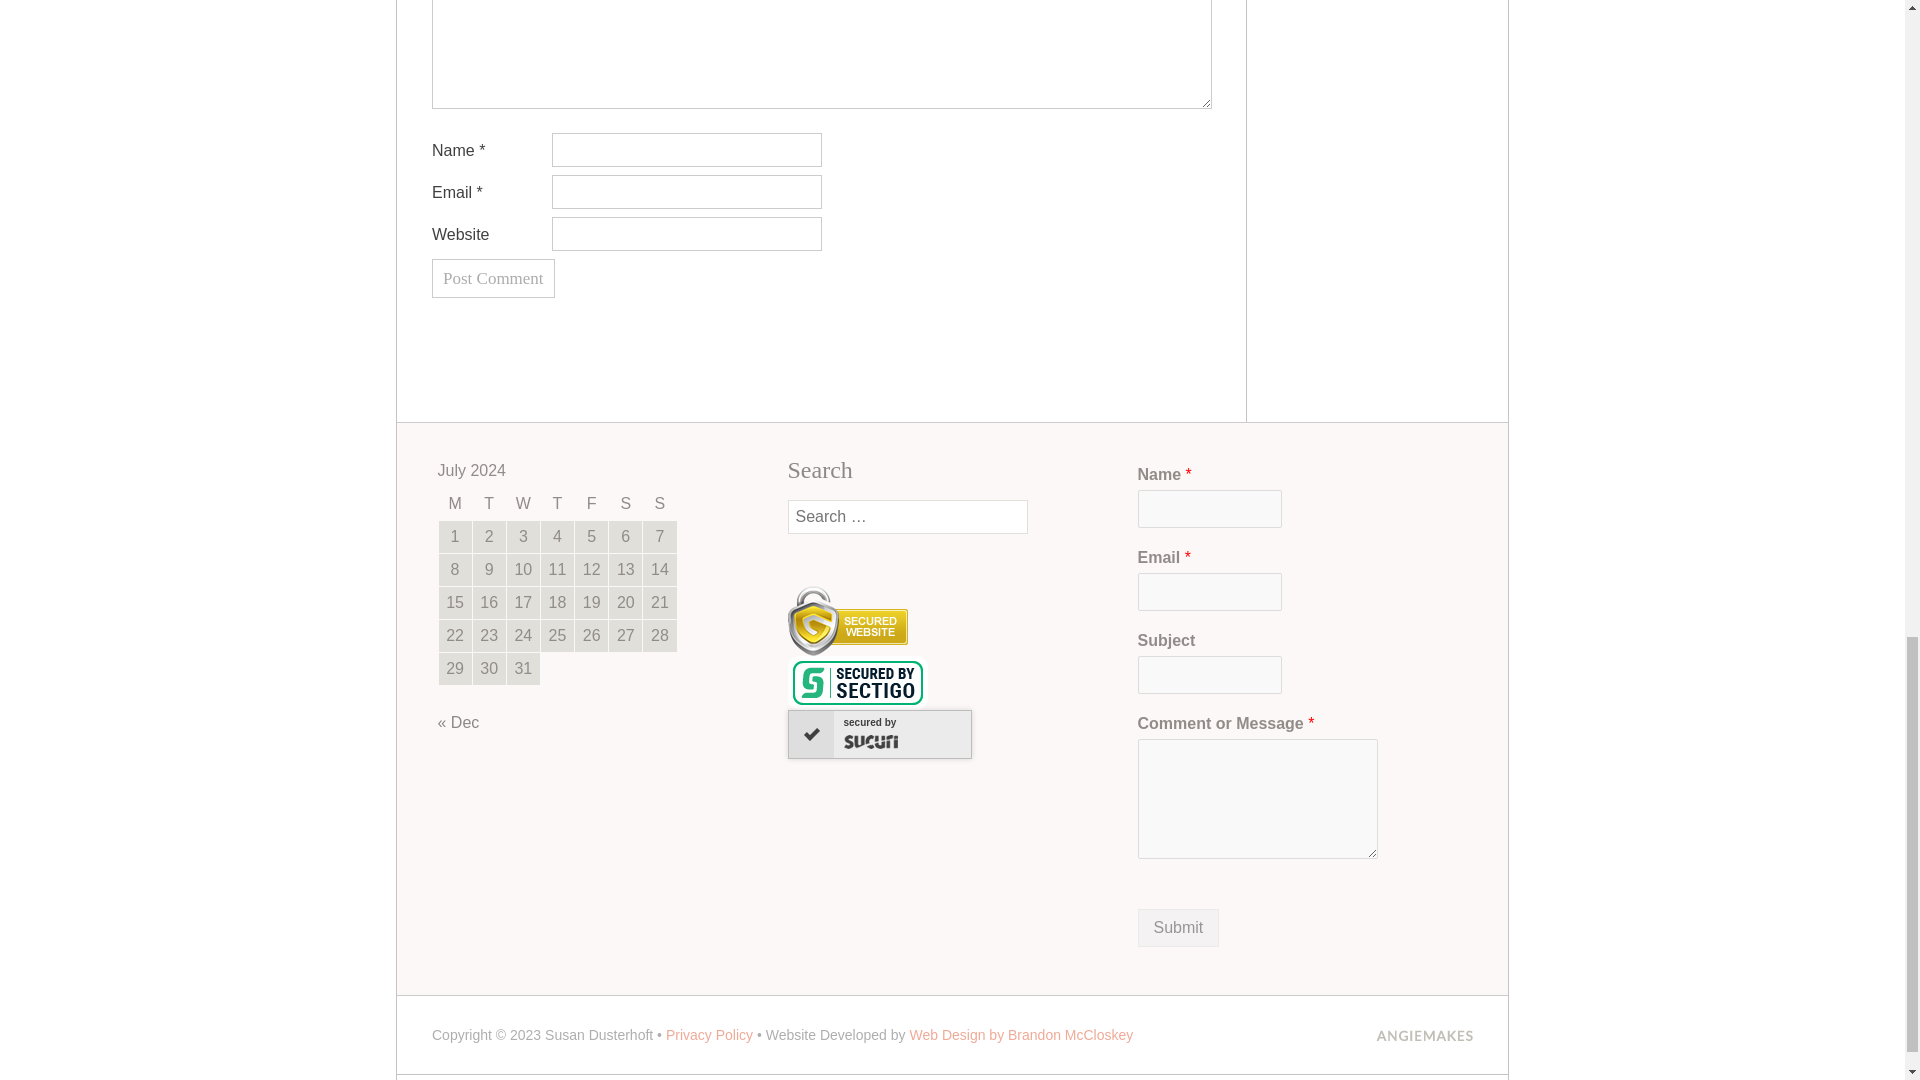  What do you see at coordinates (591, 504) in the screenshot?
I see `Friday` at bounding box center [591, 504].